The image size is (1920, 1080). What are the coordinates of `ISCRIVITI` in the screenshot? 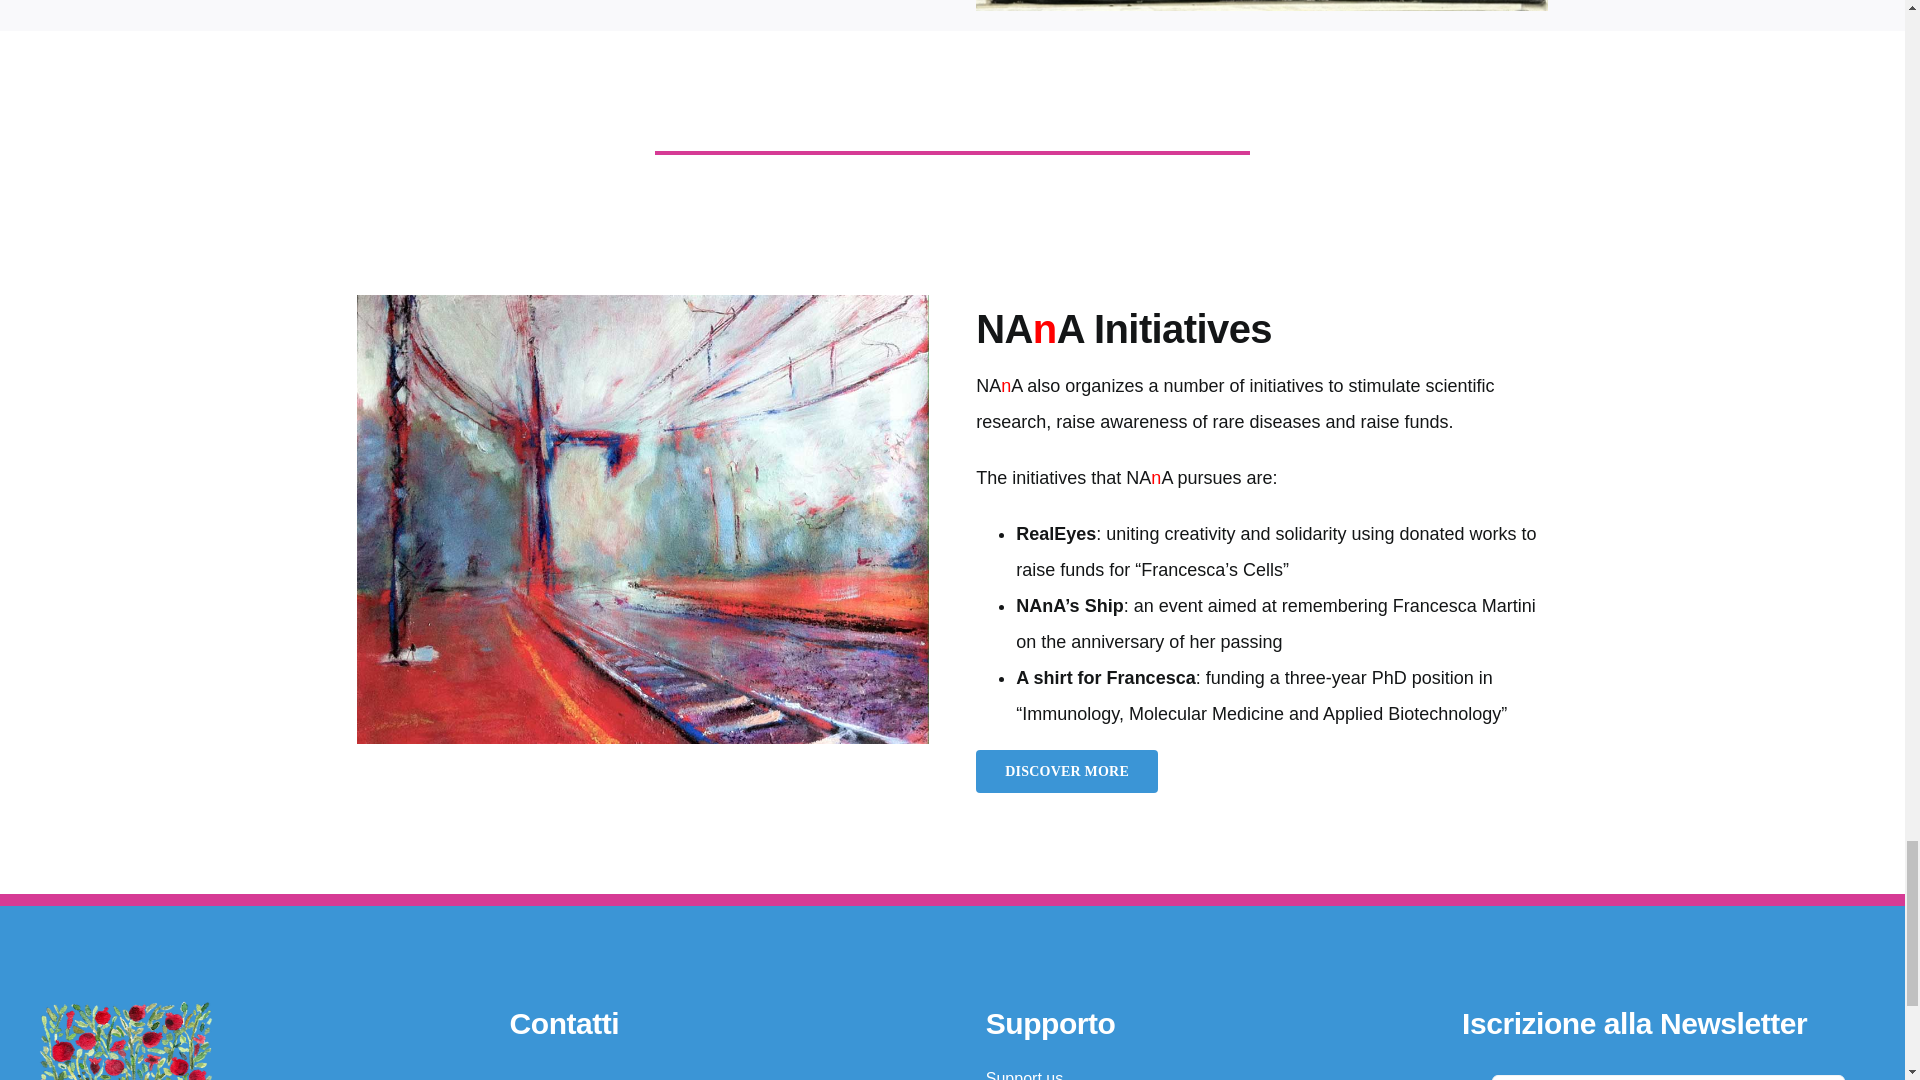 It's located at (1668, 1068).